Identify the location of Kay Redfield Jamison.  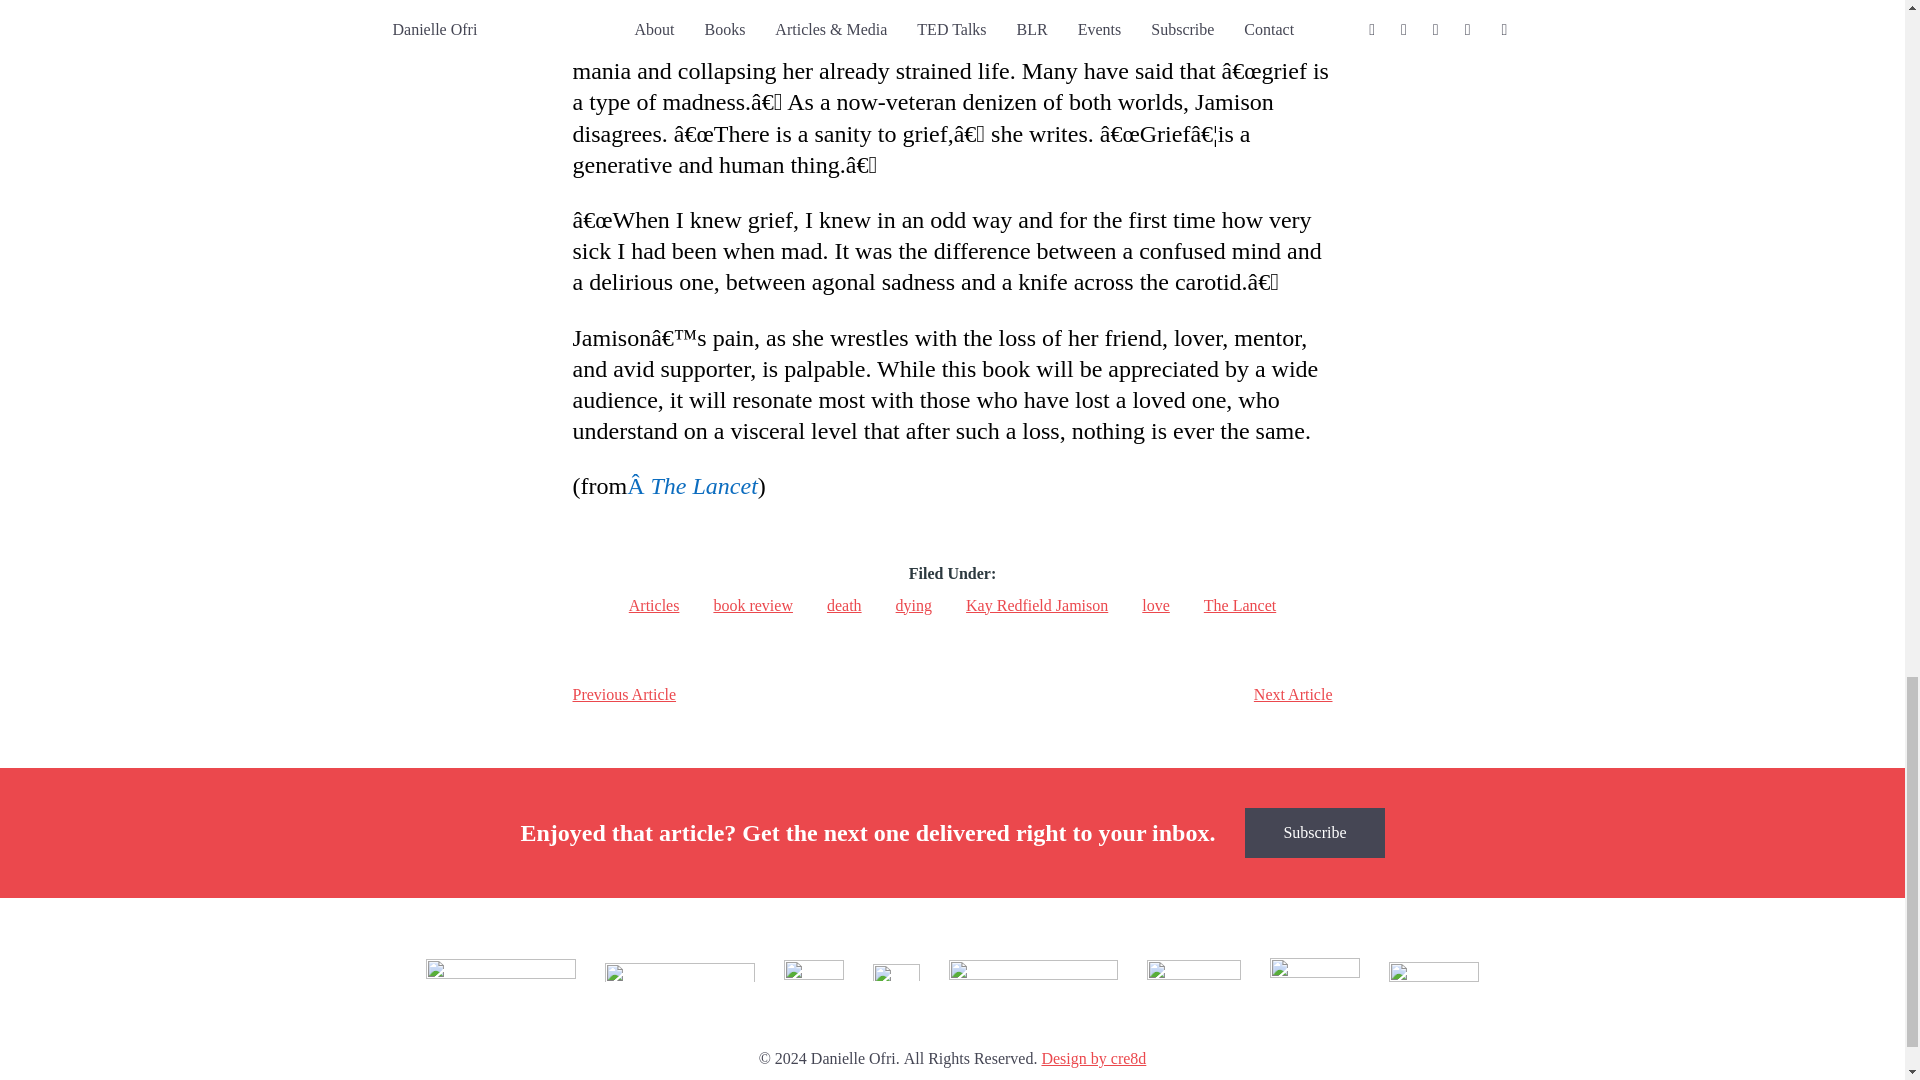
(1036, 604).